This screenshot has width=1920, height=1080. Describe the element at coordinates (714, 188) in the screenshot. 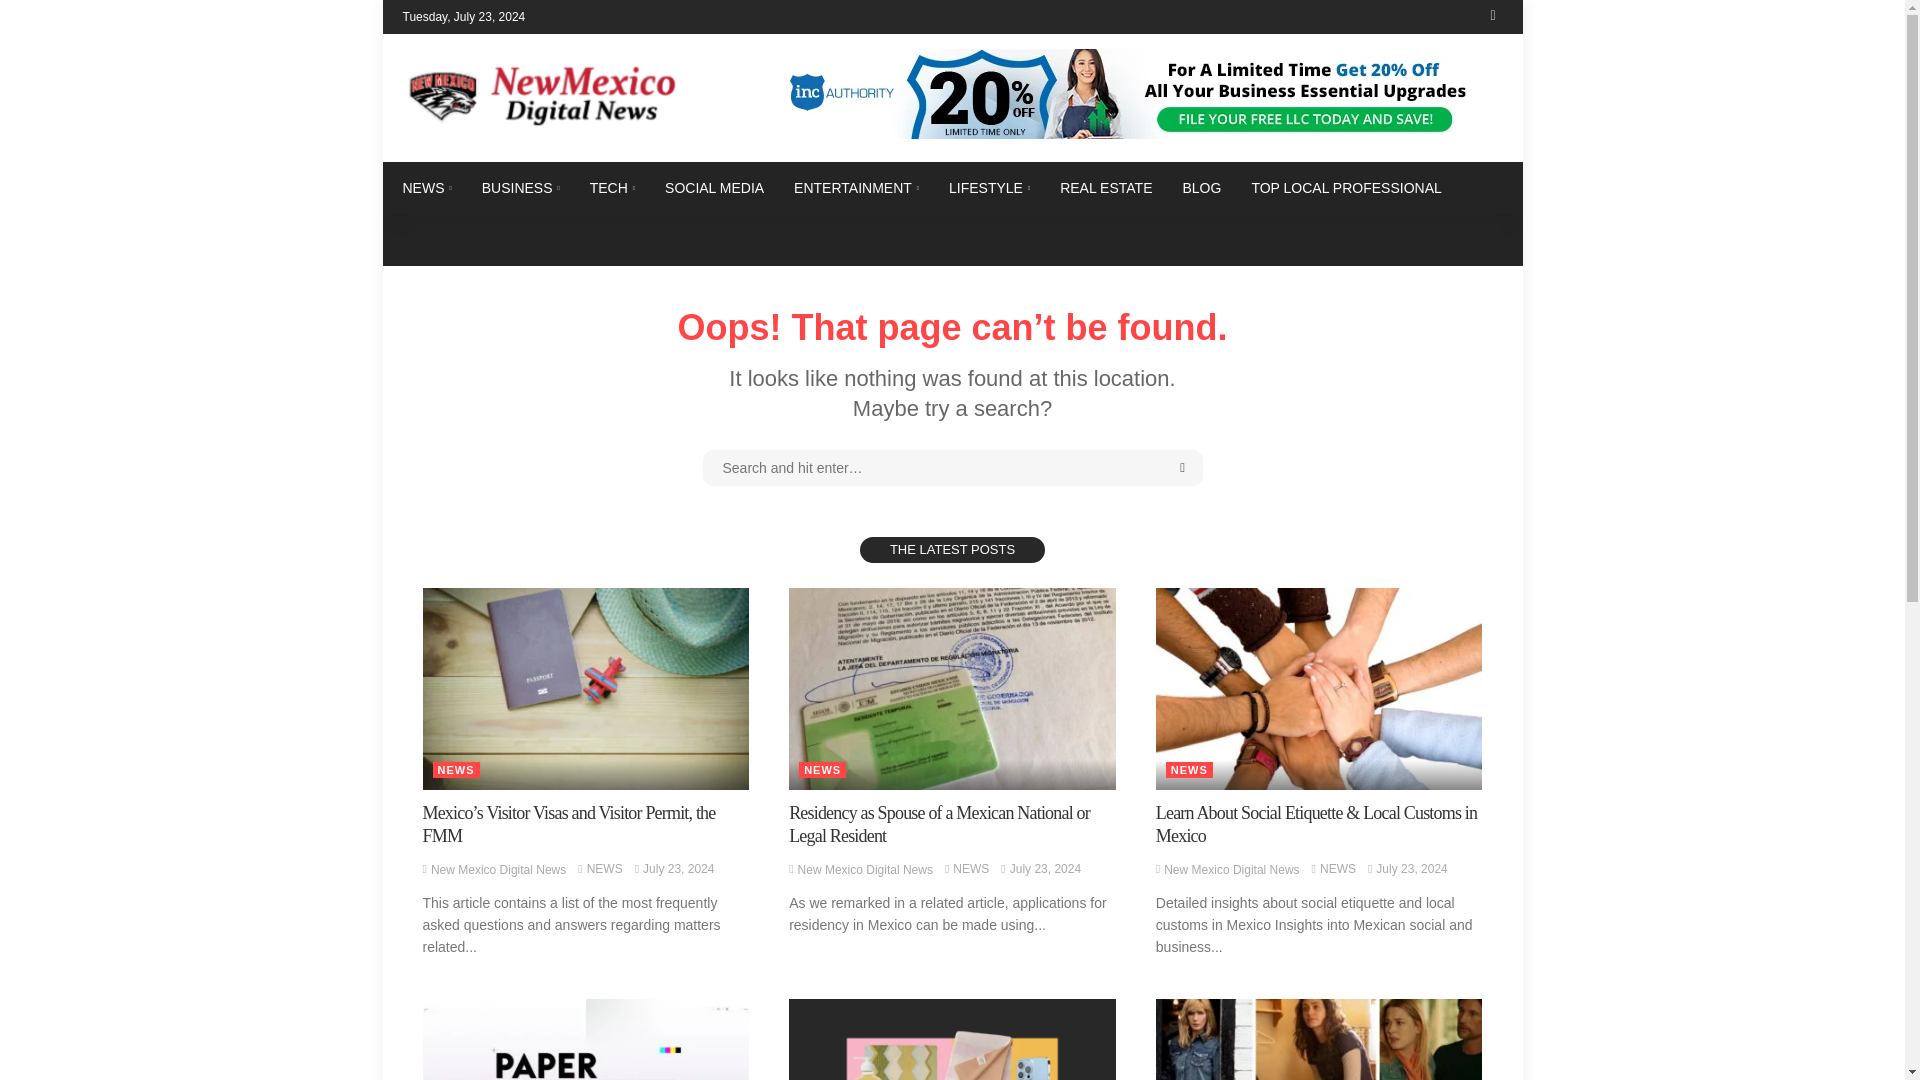

I see `SOCIAL MEDIA` at that location.